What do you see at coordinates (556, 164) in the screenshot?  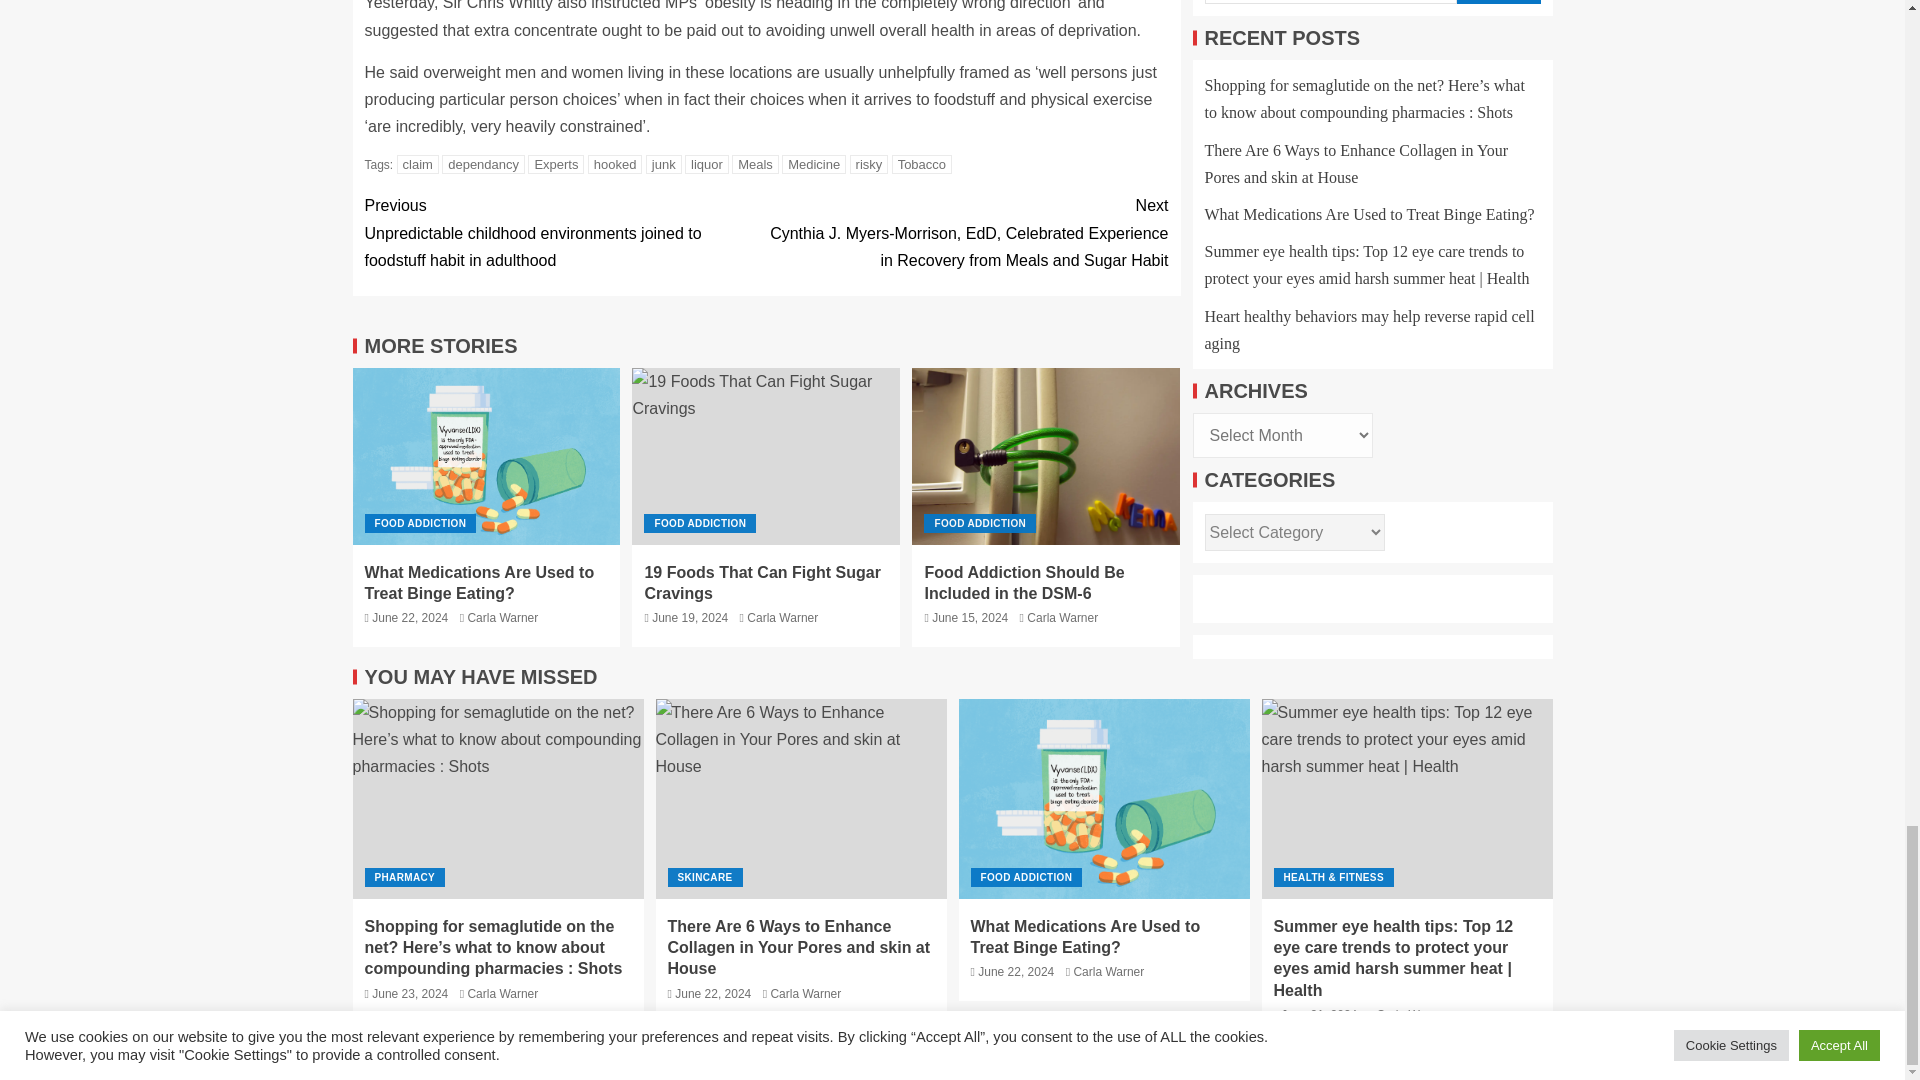 I see `Experts` at bounding box center [556, 164].